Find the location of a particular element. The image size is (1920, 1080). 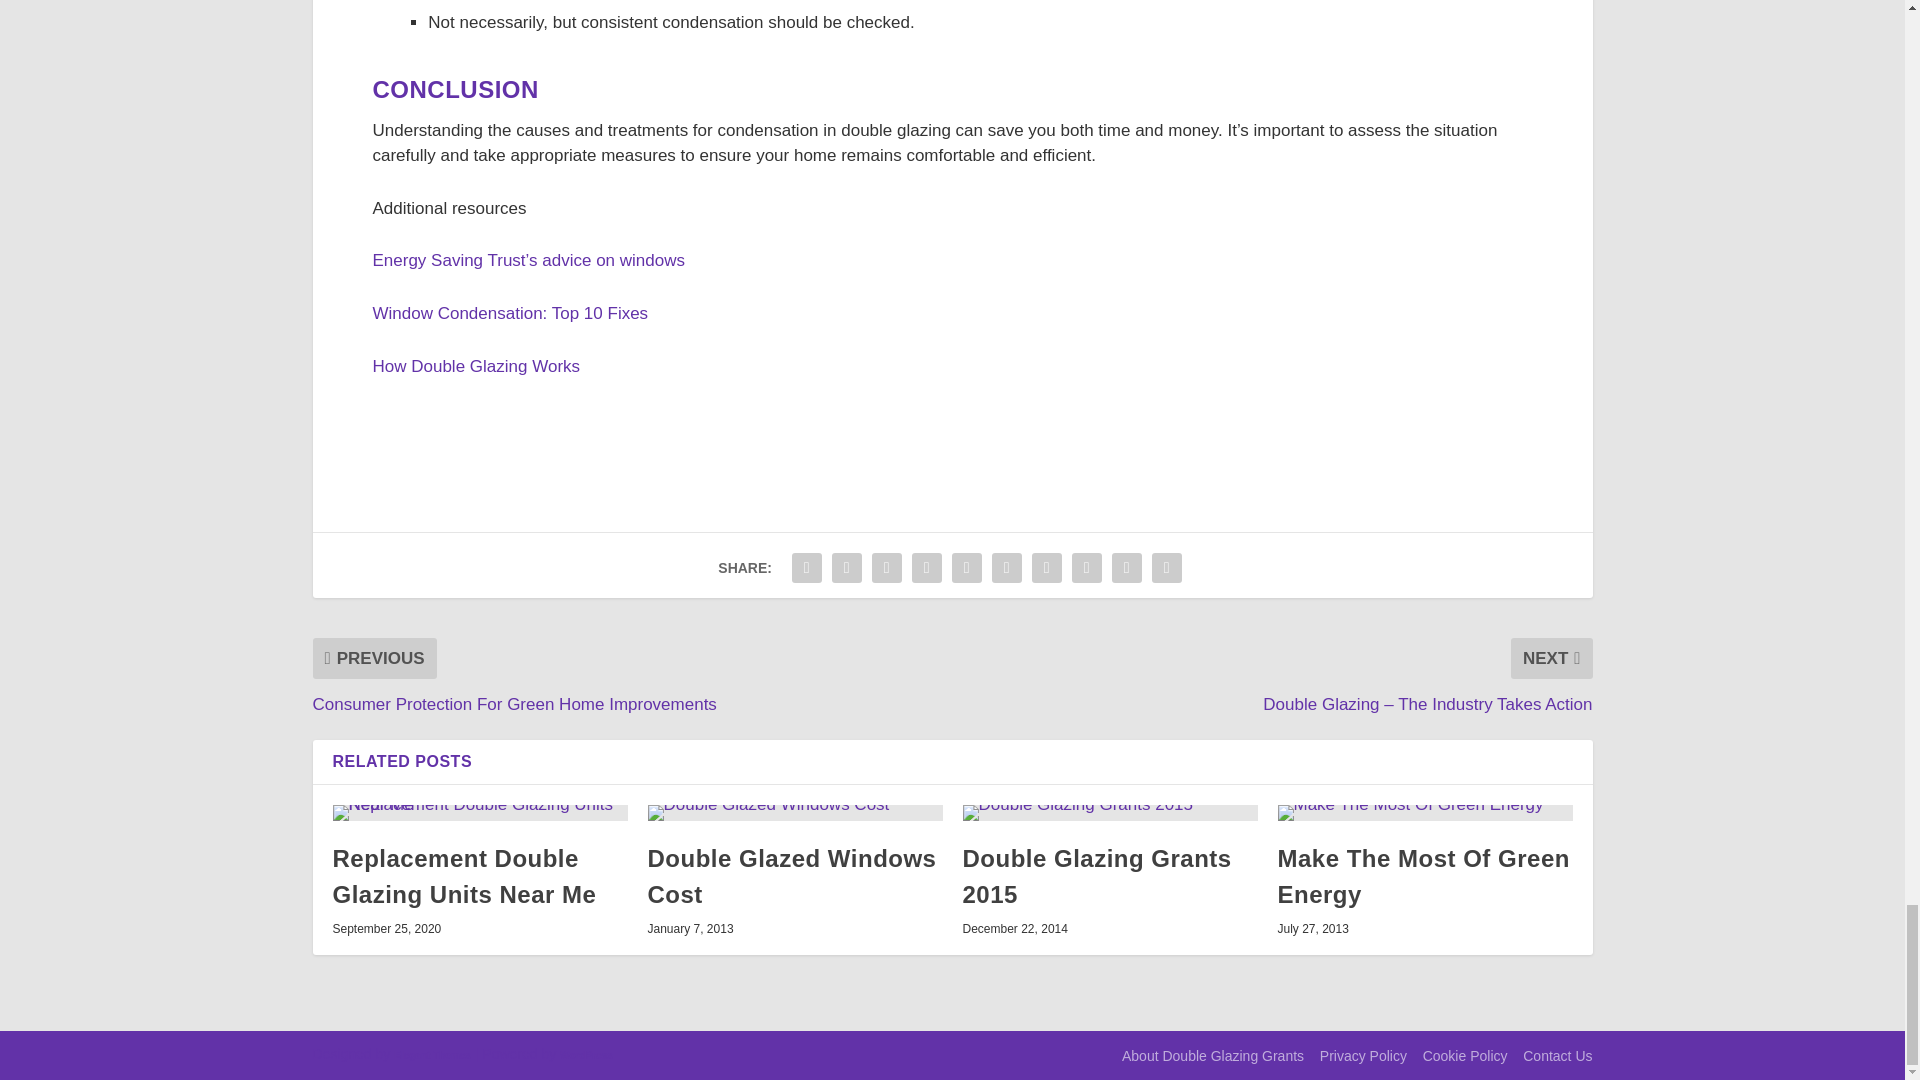

Share "Condensation in Double Glazing" via Stumbleupon is located at coordinates (1087, 567).